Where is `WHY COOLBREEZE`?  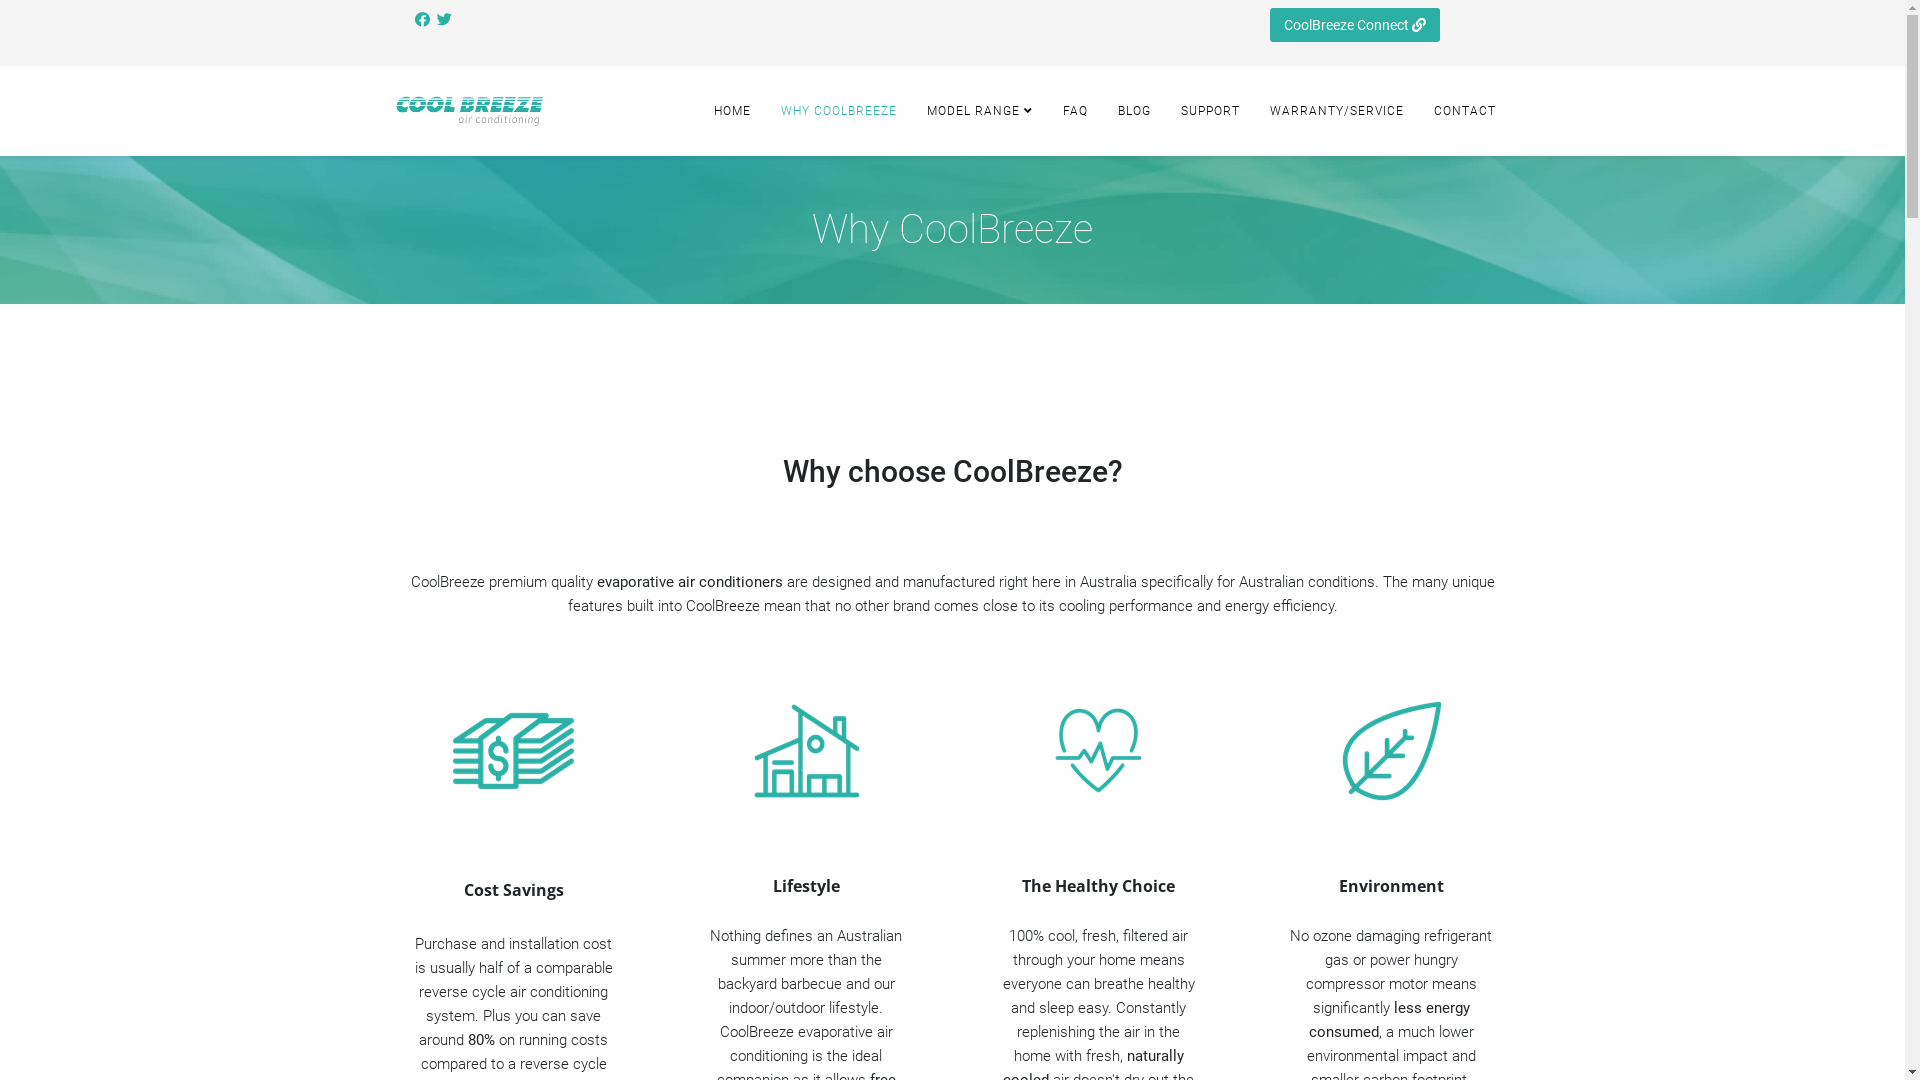 WHY COOLBREEZE is located at coordinates (839, 110).